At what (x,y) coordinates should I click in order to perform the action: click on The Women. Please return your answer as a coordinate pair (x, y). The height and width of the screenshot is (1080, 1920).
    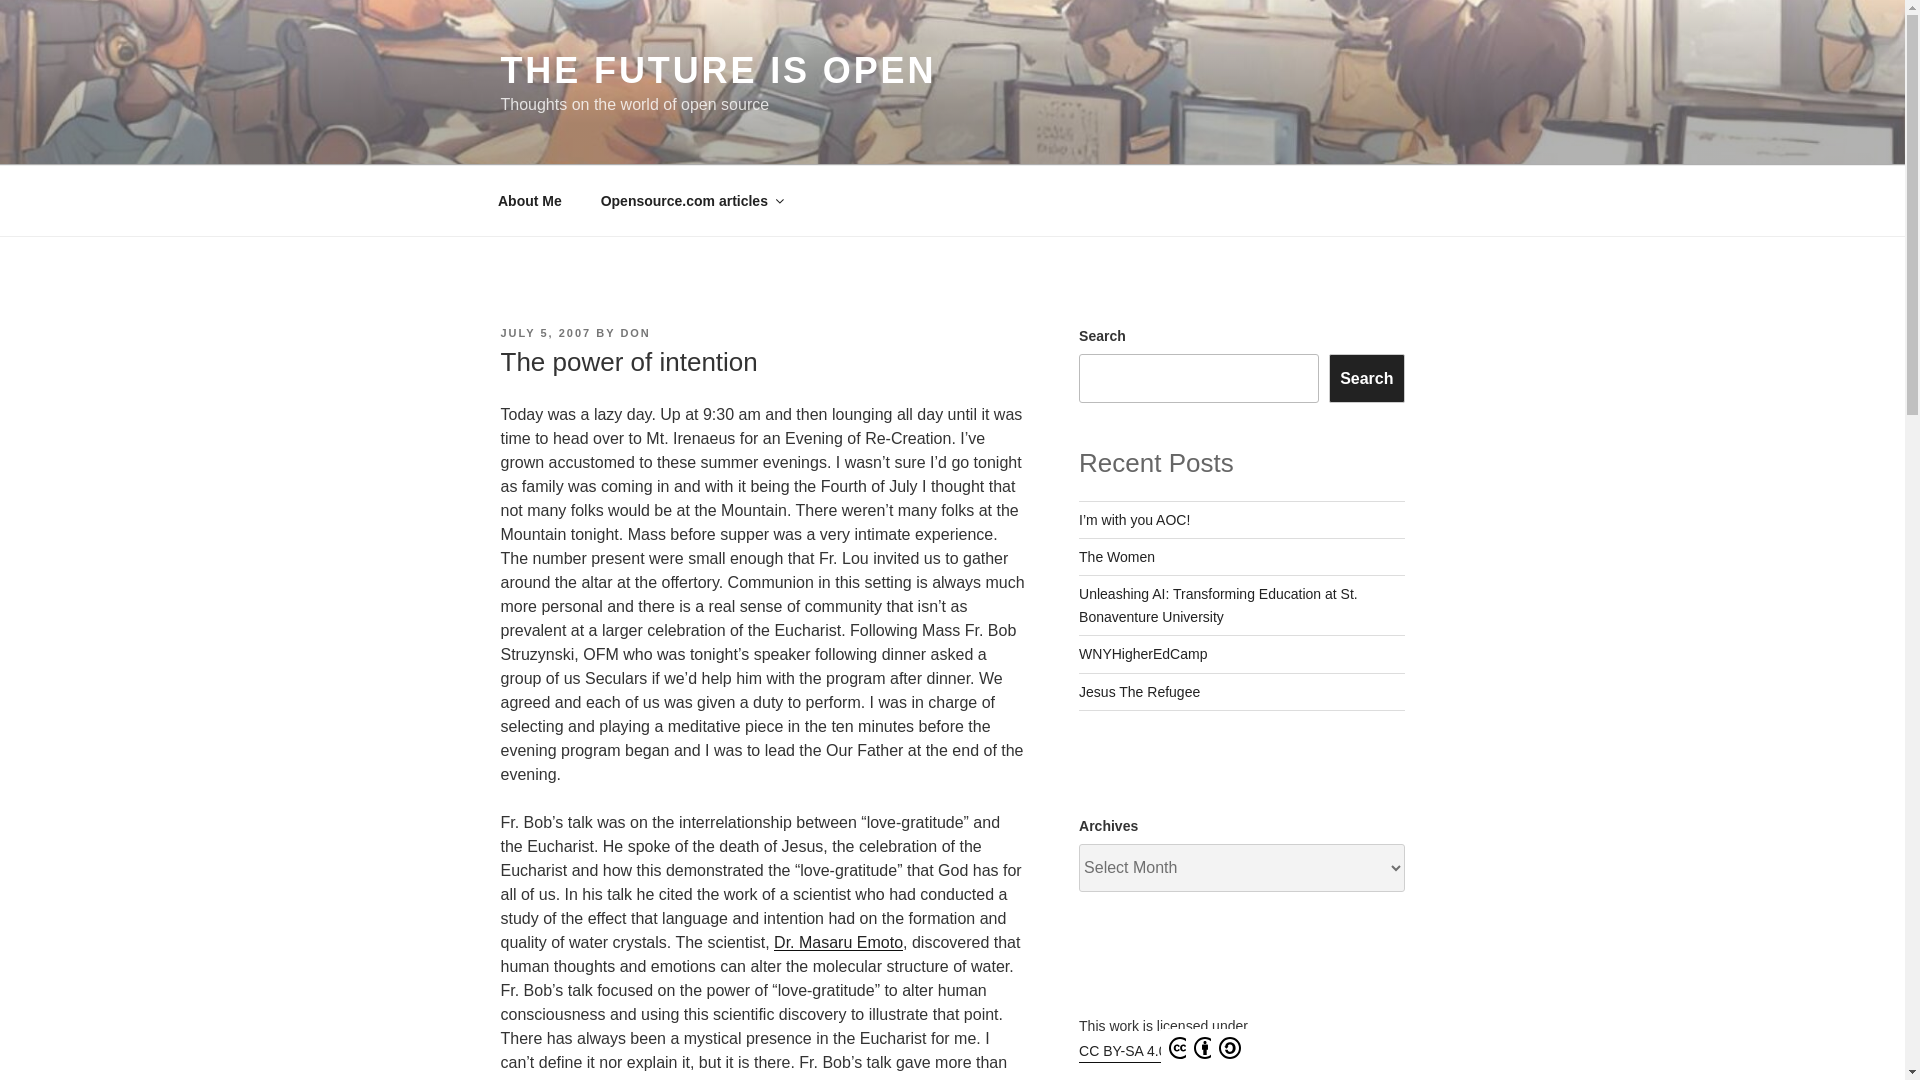
    Looking at the image, I should click on (1117, 556).